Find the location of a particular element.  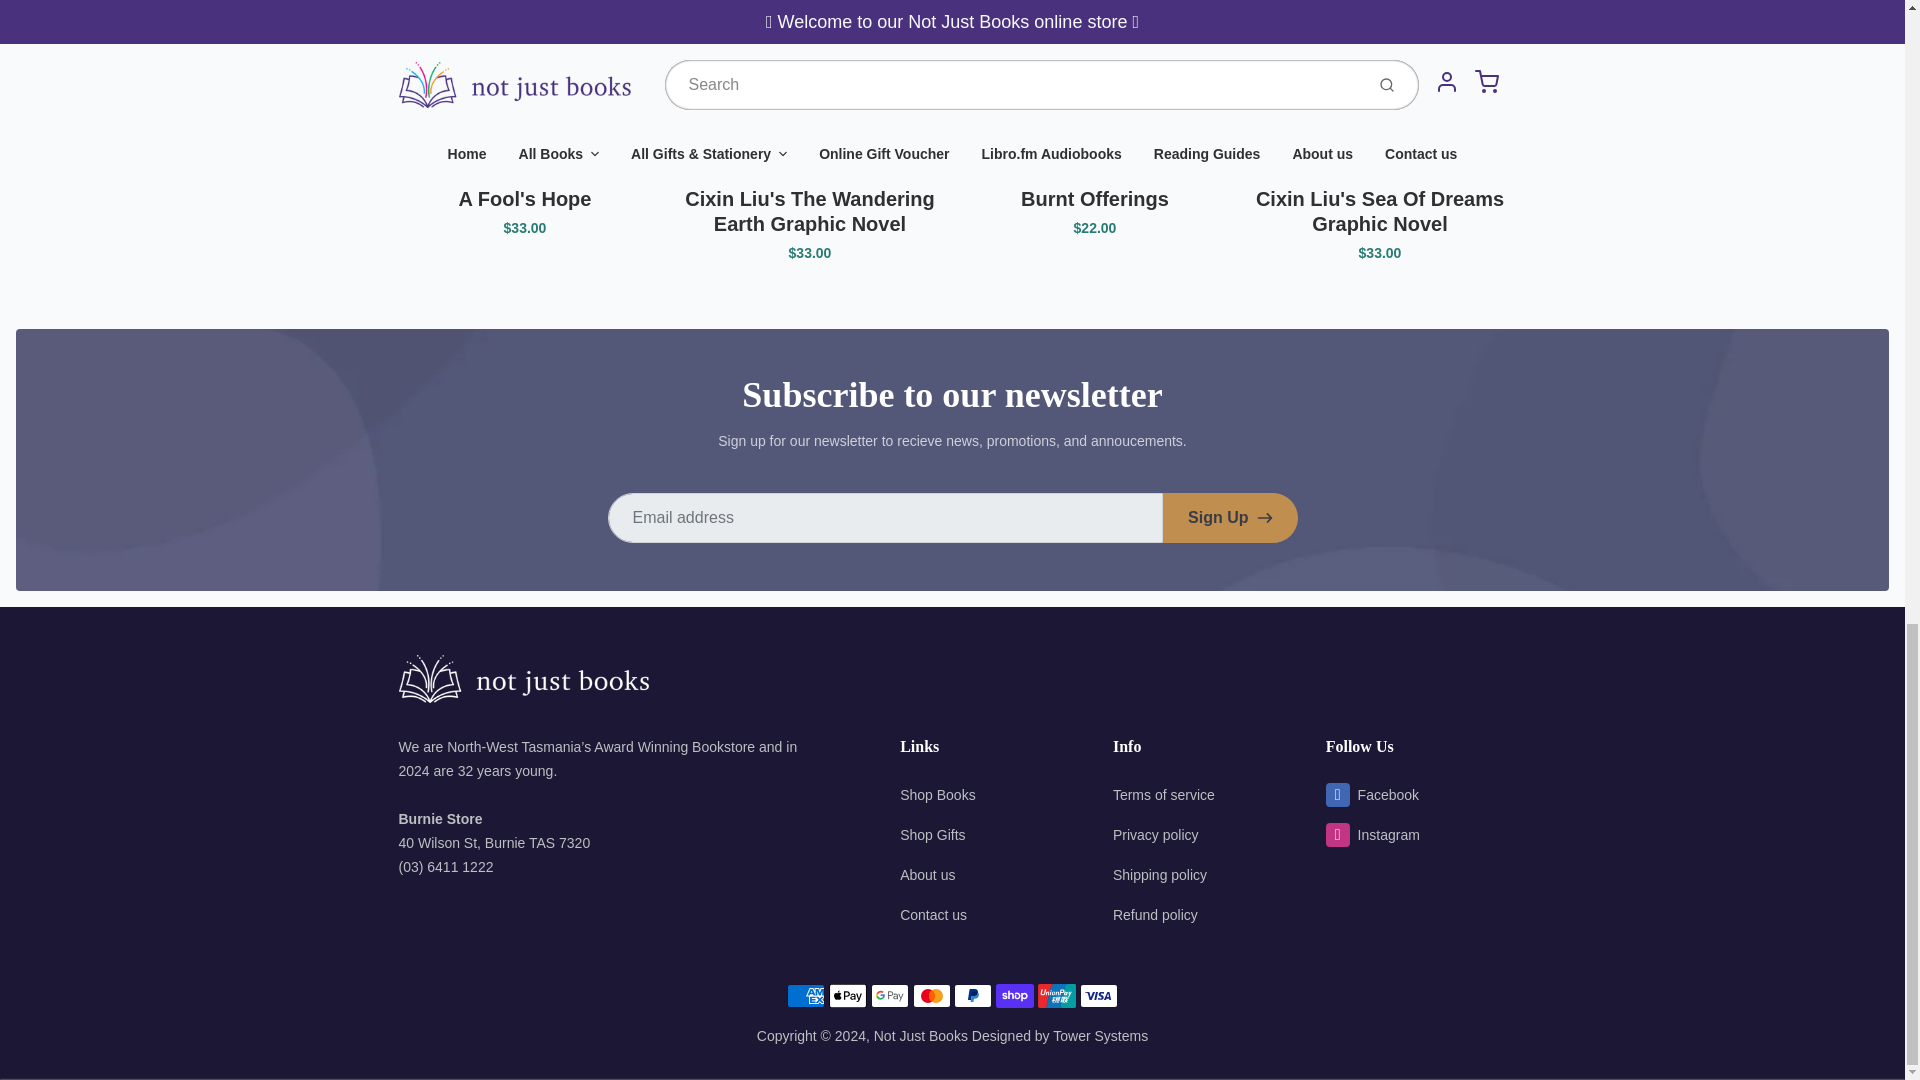

Google Pay is located at coordinates (890, 995).